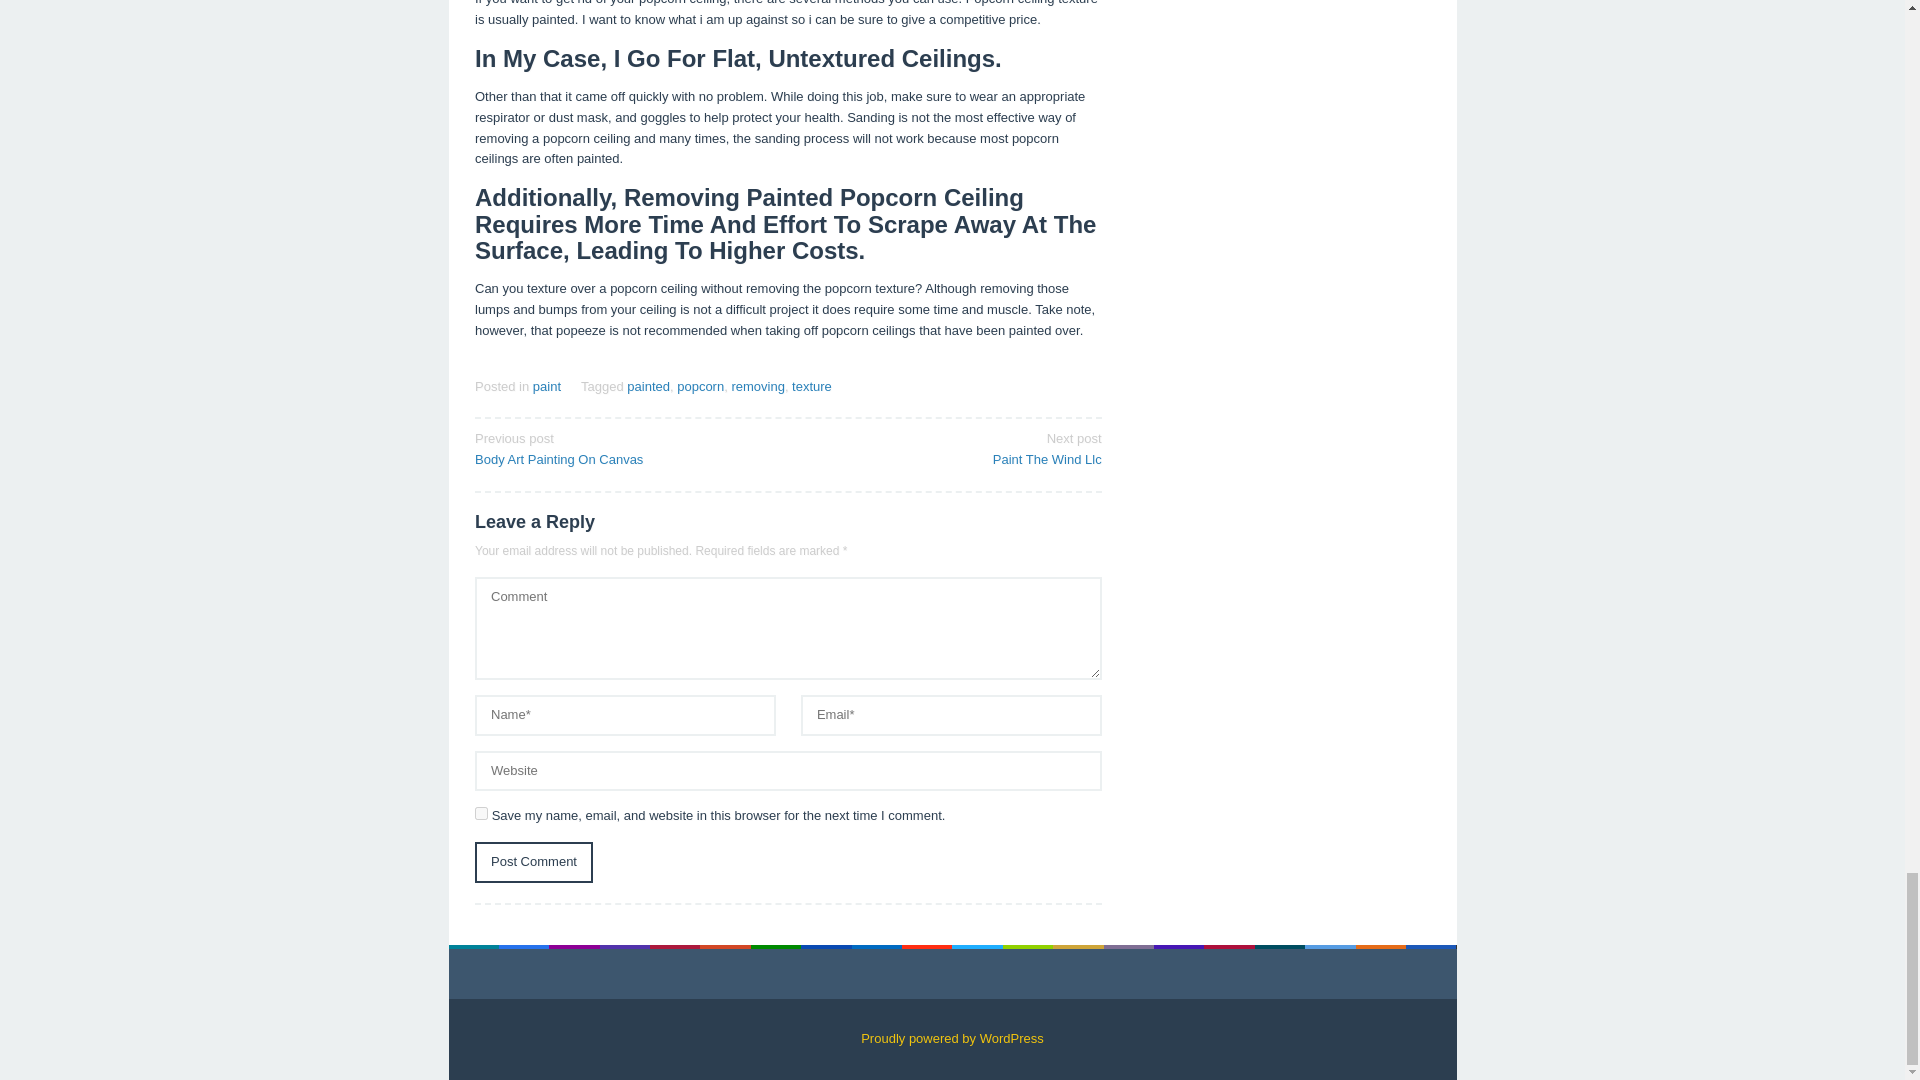 The width and height of the screenshot is (1920, 1080). I want to click on paint, so click(624, 447).